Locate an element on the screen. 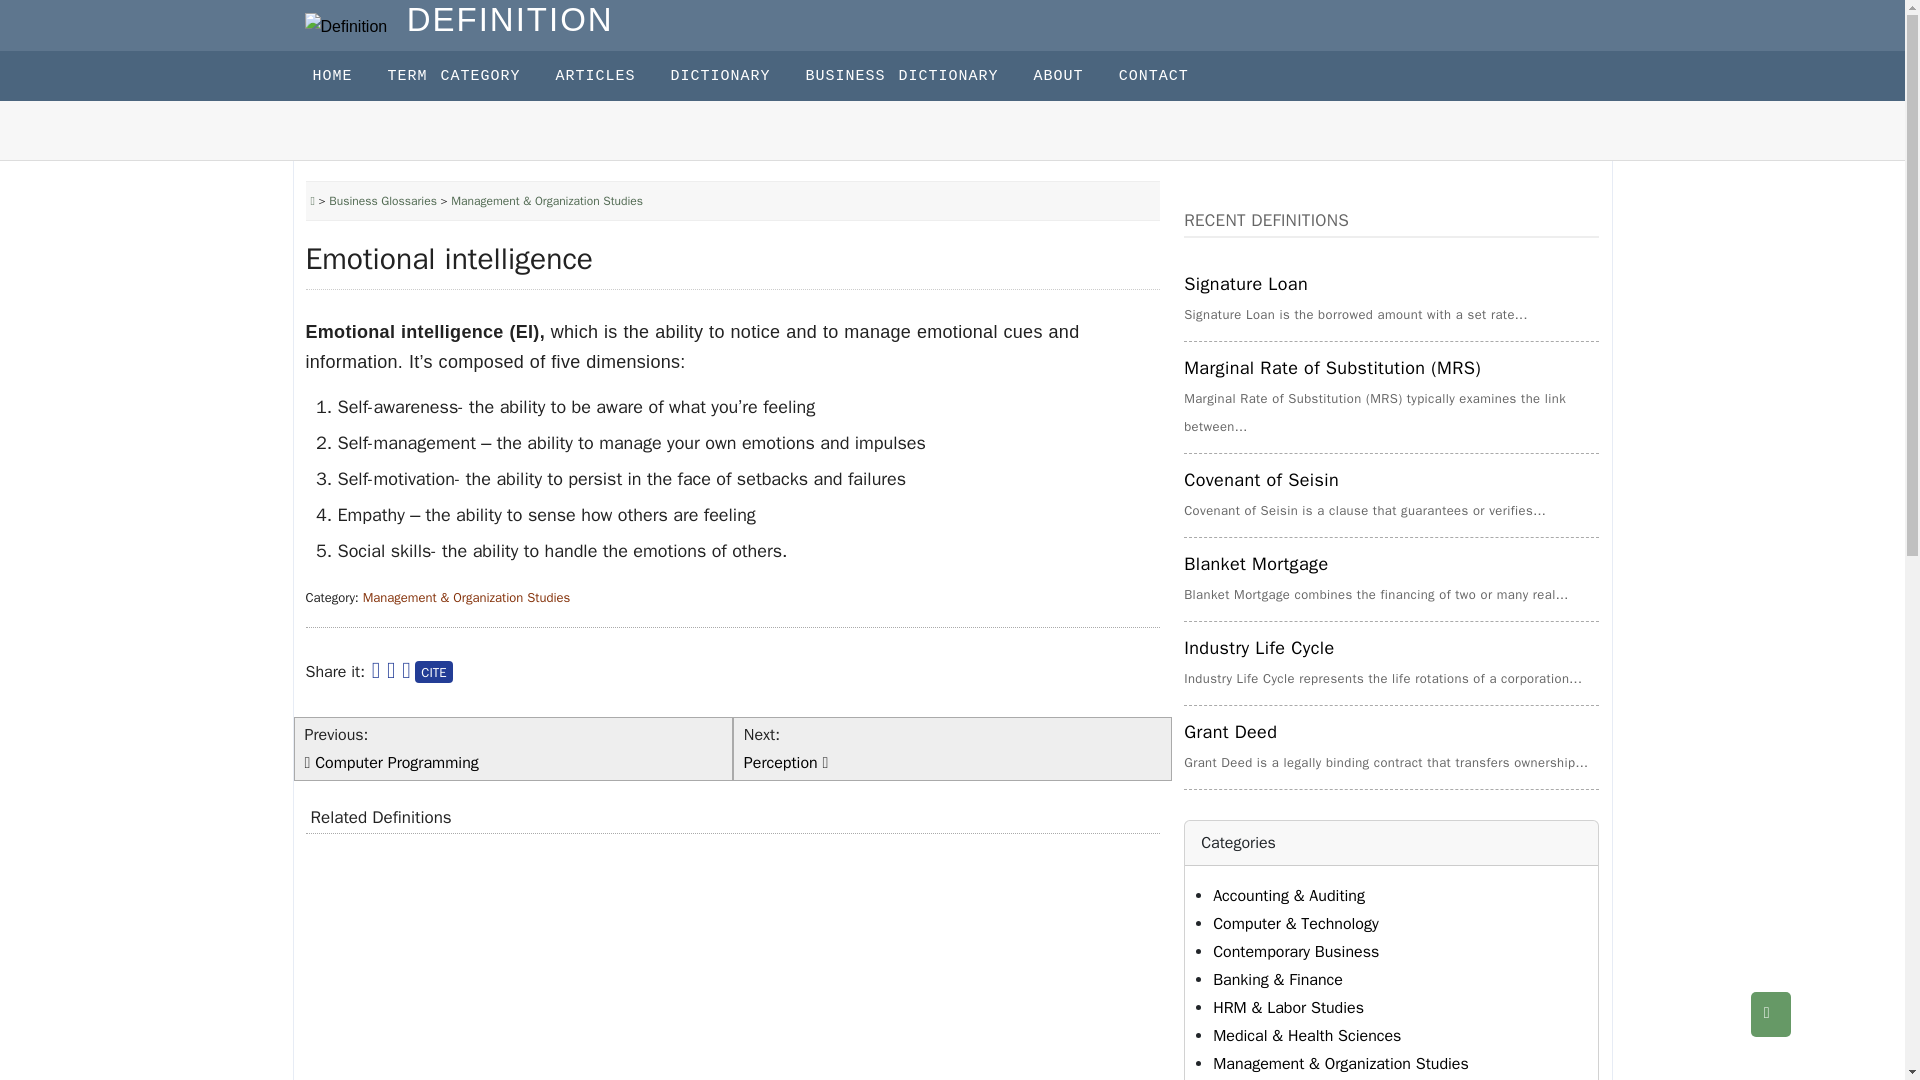  BUSINESS DICTIONARY is located at coordinates (920, 76).